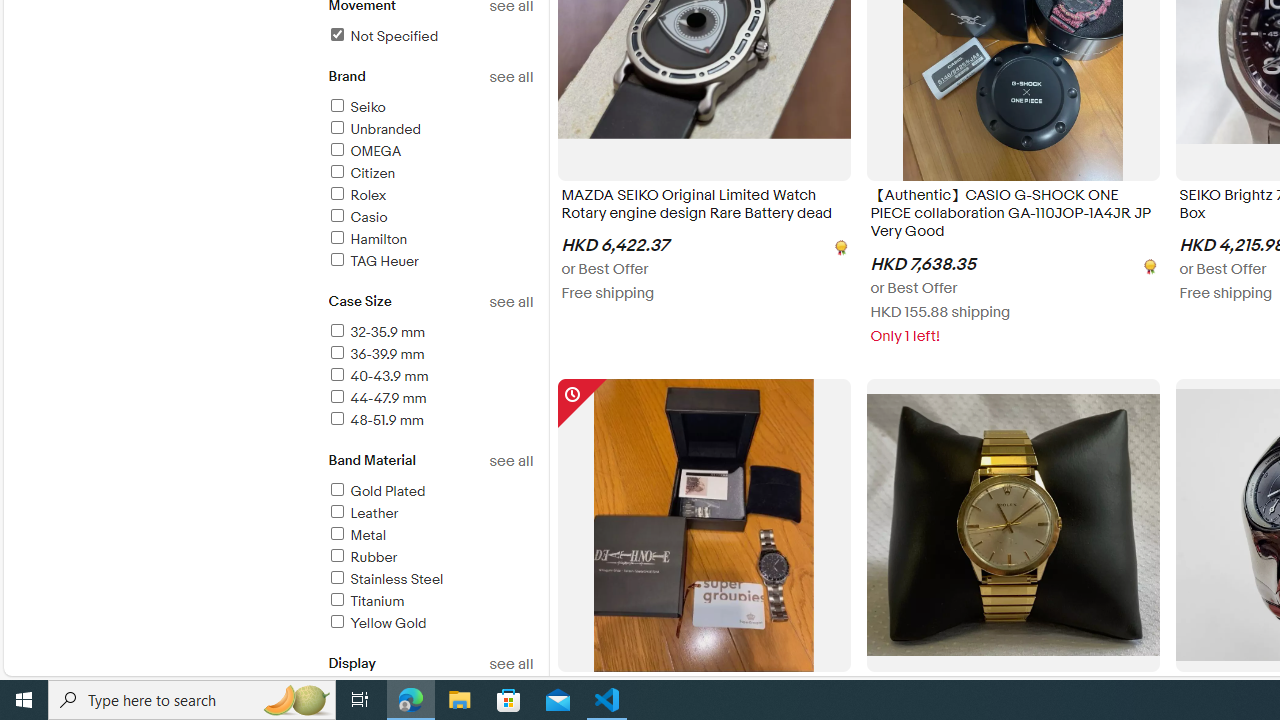  What do you see at coordinates (430, 356) in the screenshot?
I see `36-39.9 mm` at bounding box center [430, 356].